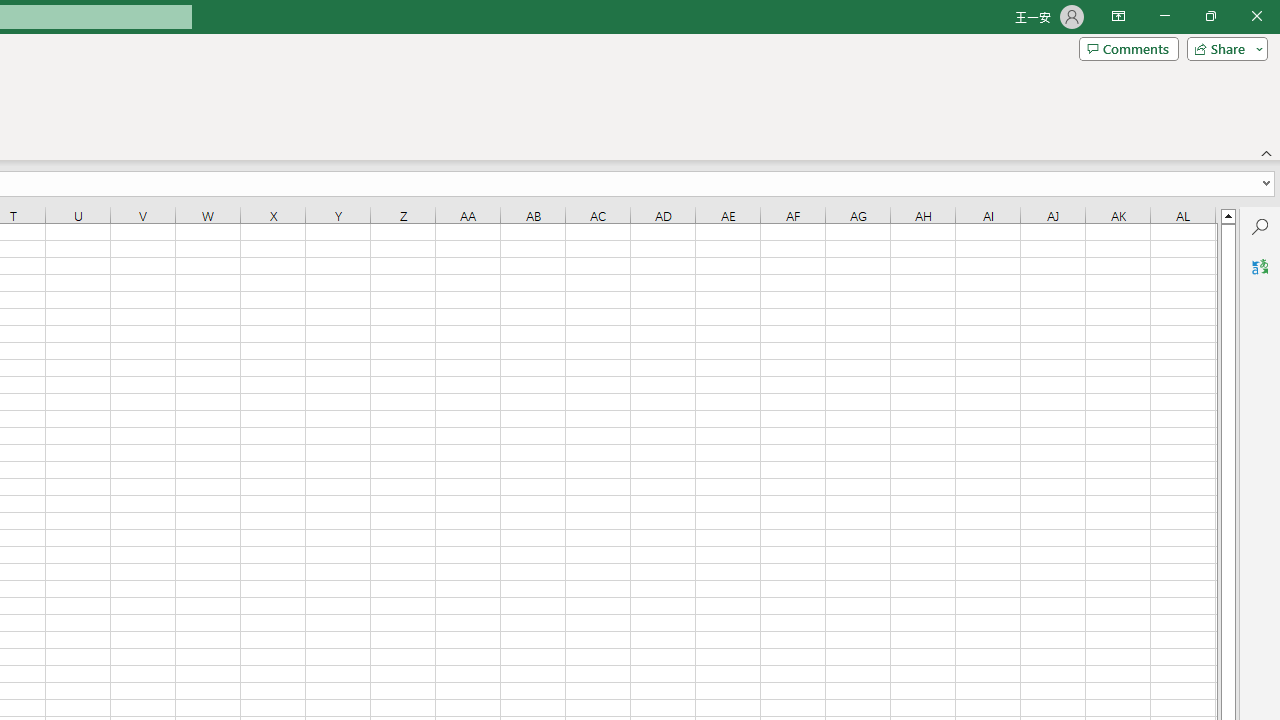 The width and height of the screenshot is (1280, 720). Describe the element at coordinates (1267, 152) in the screenshot. I see `Collapse the Ribbon` at that location.